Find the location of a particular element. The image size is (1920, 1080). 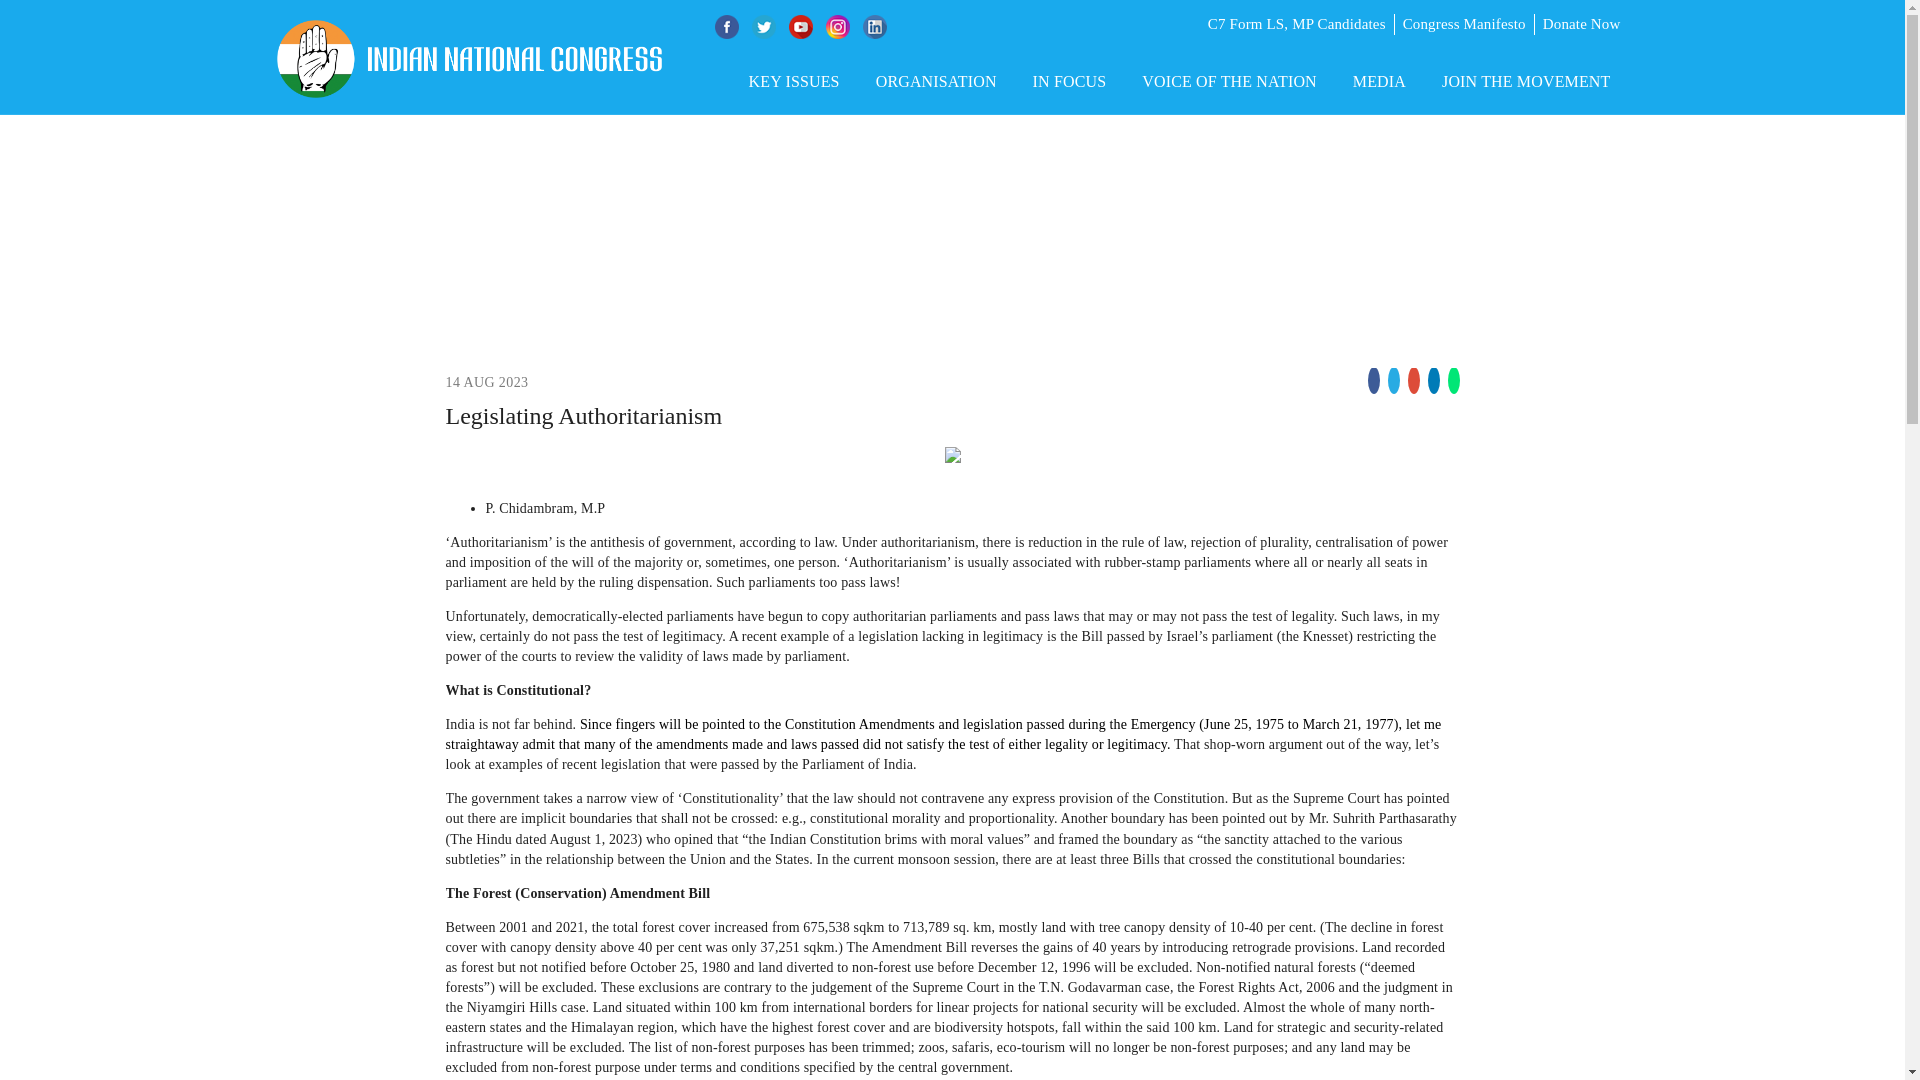

C7 Form LS, MP Candidates is located at coordinates (1296, 24).